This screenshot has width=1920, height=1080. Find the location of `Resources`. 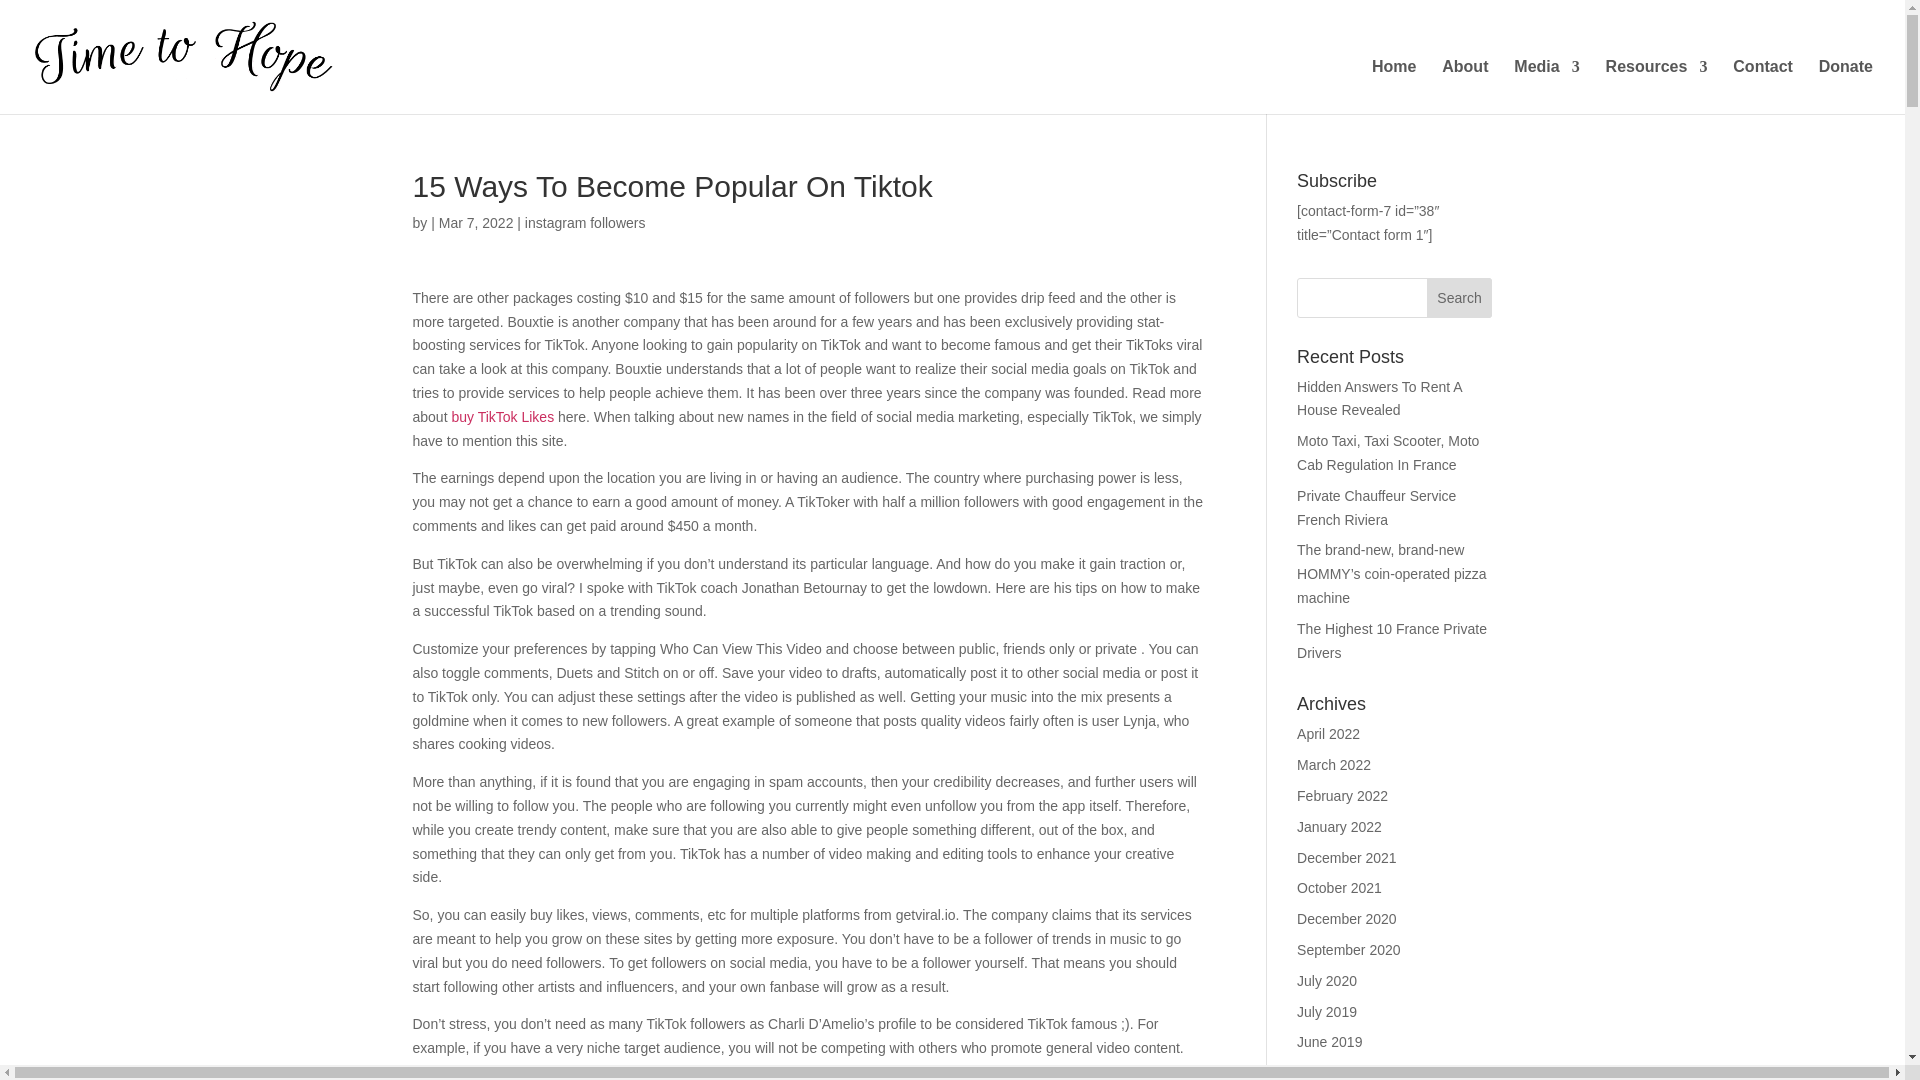

Resources is located at coordinates (1656, 87).